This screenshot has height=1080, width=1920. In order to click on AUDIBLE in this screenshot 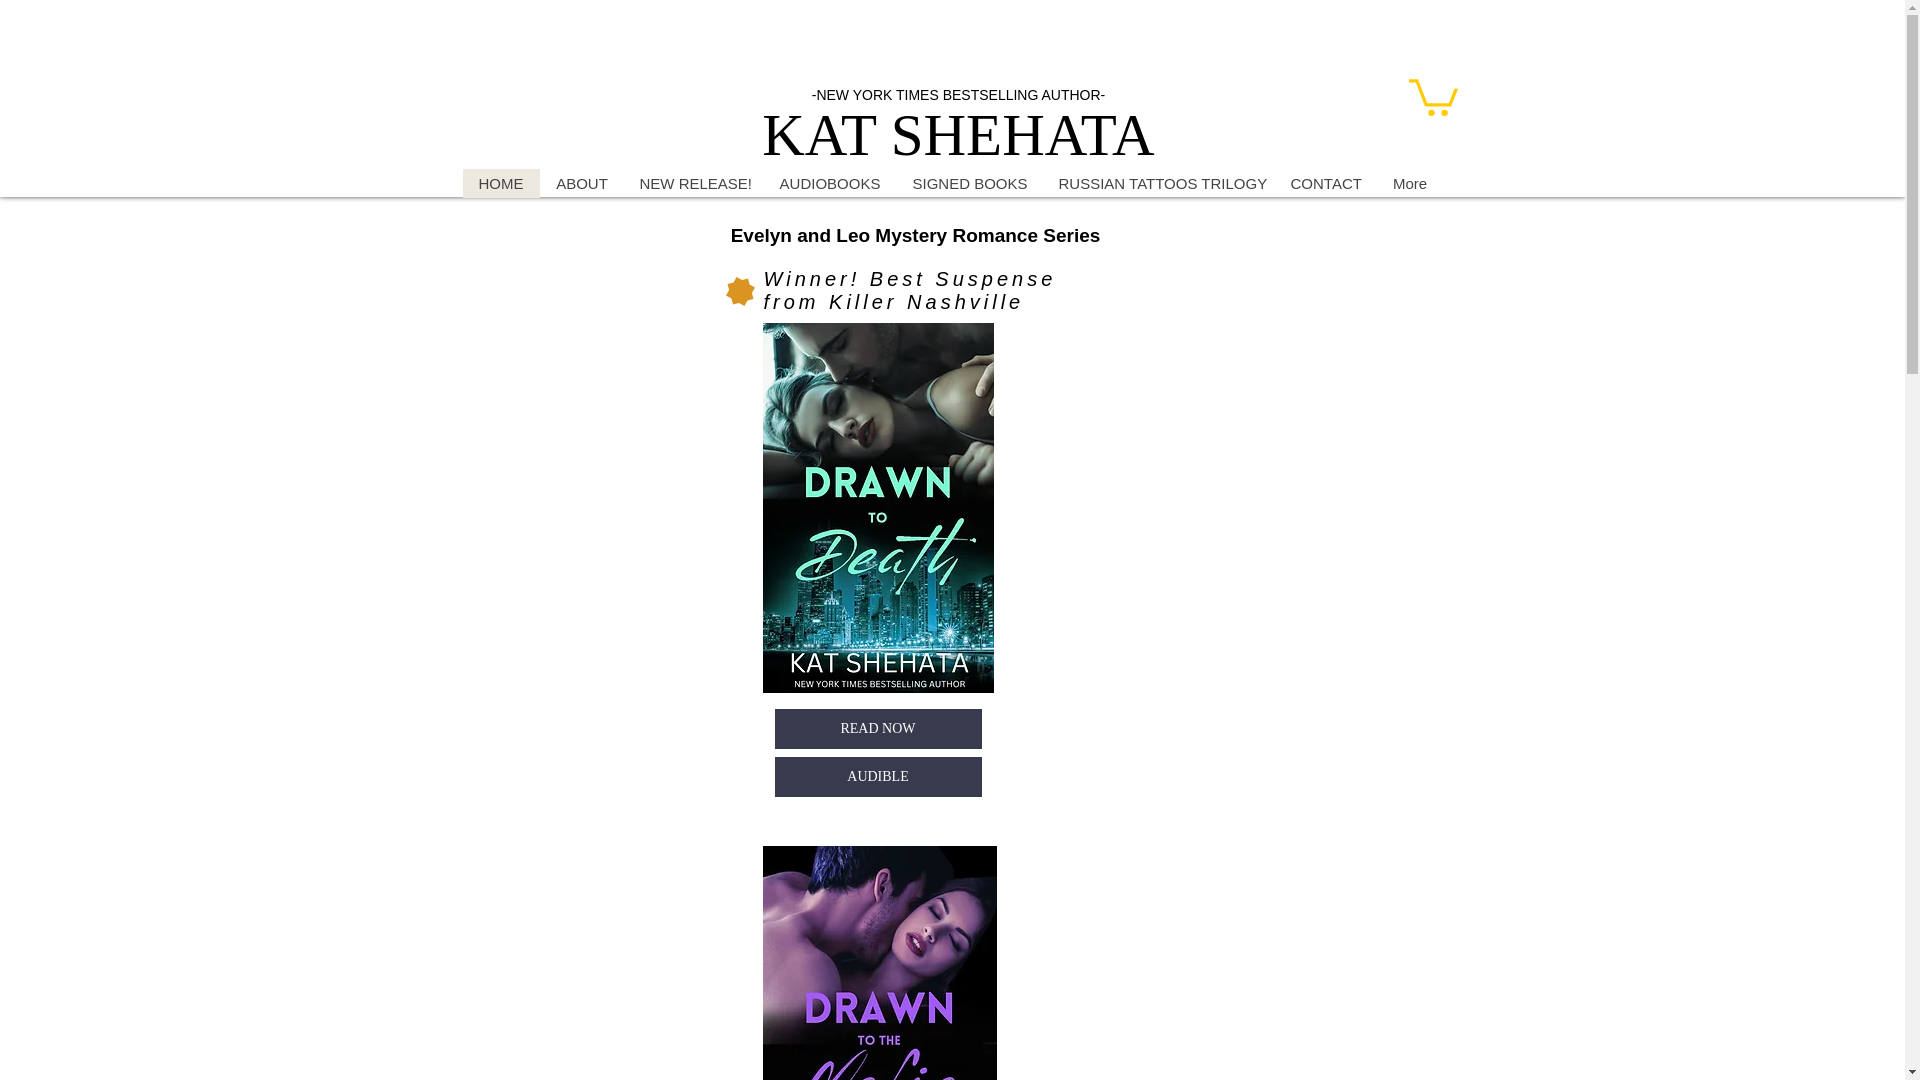, I will do `click(877, 777)`.